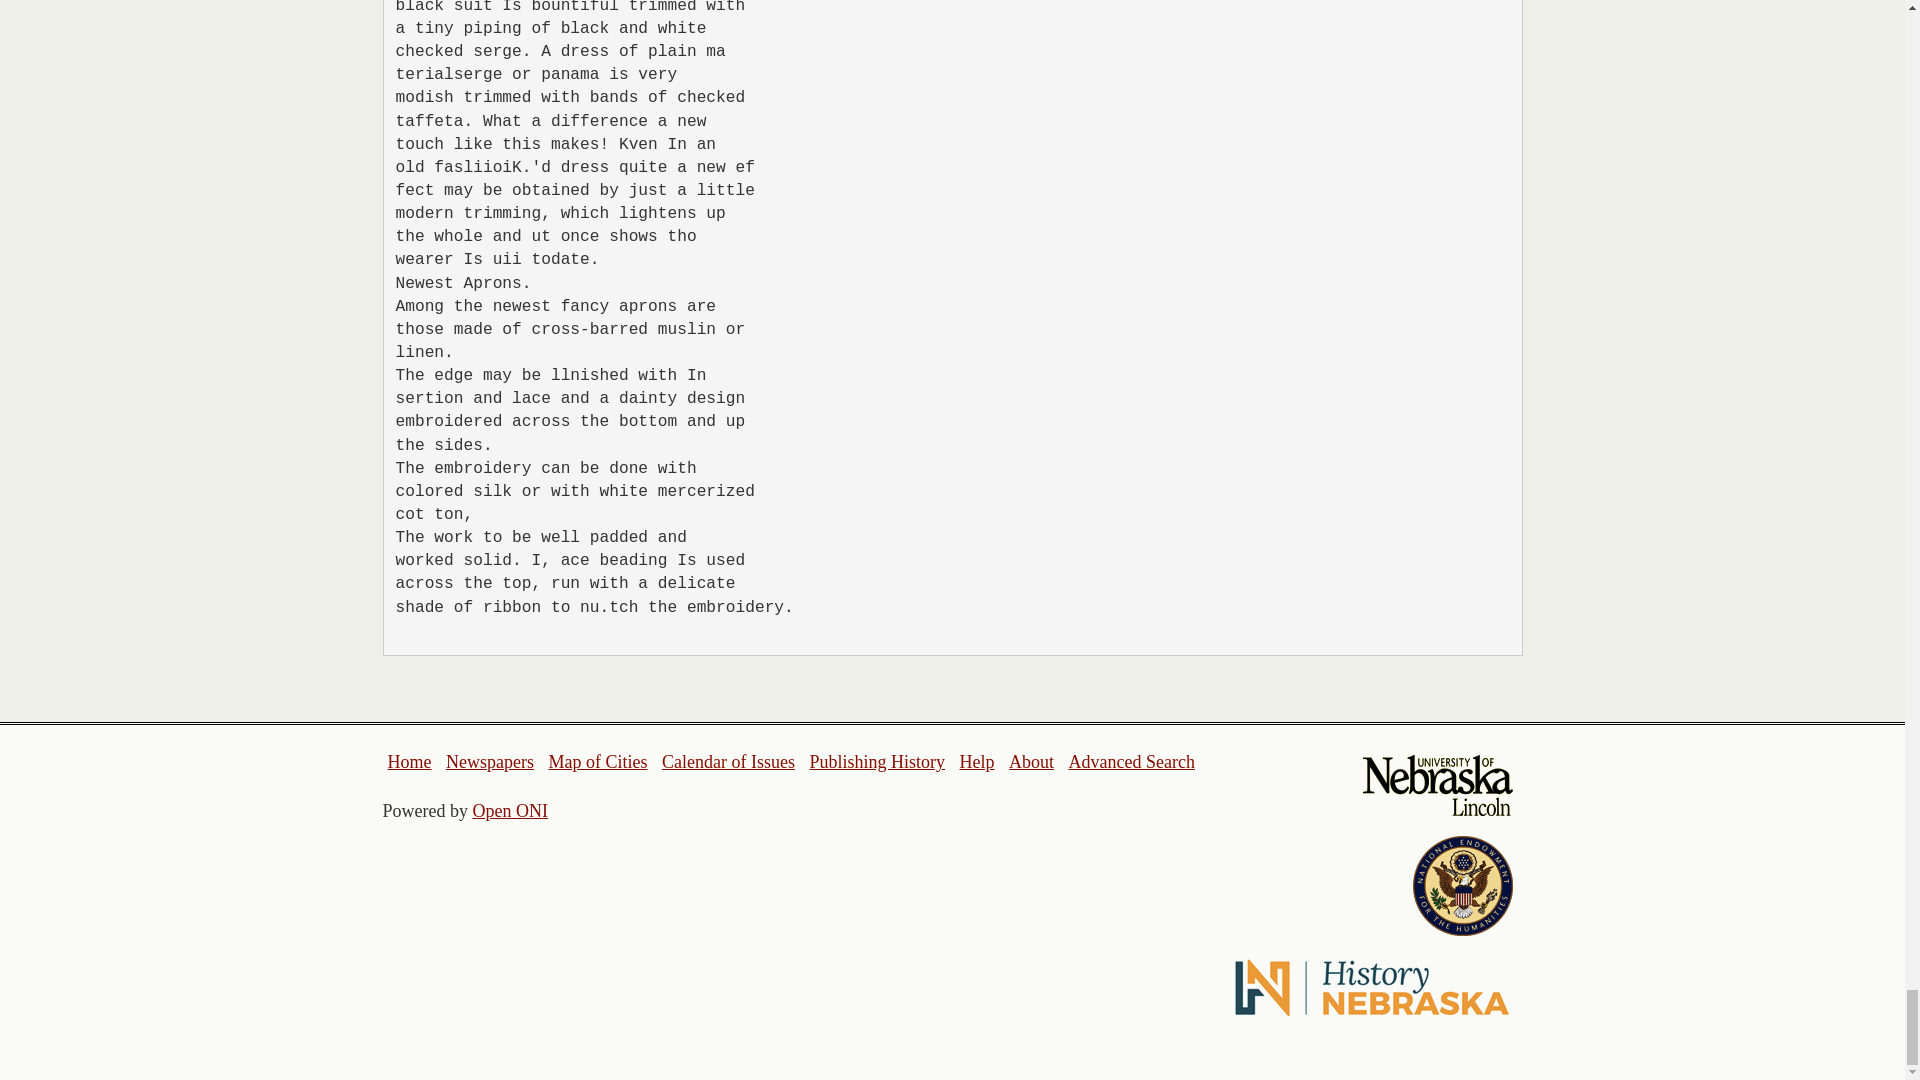  I want to click on About, so click(1032, 762).